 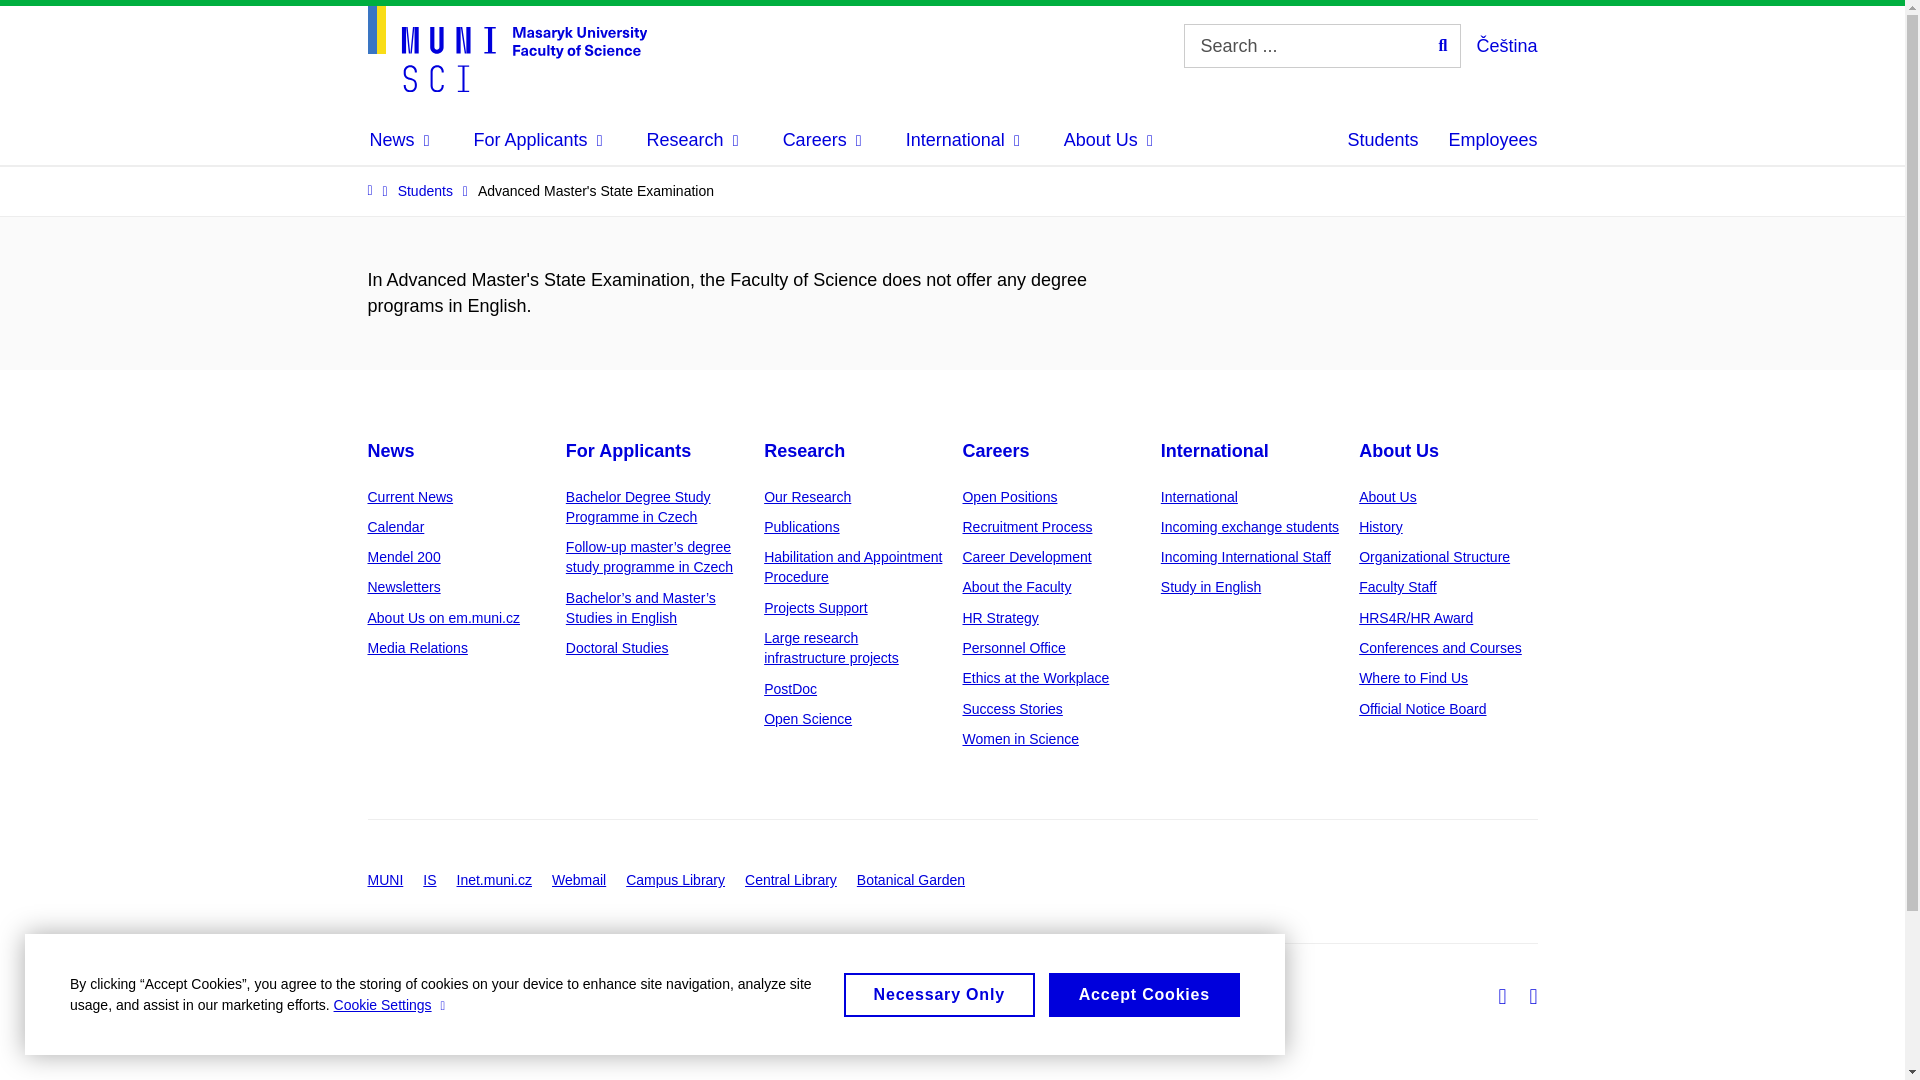 What do you see at coordinates (617, 648) in the screenshot?
I see `Doctoral Studies` at bounding box center [617, 648].